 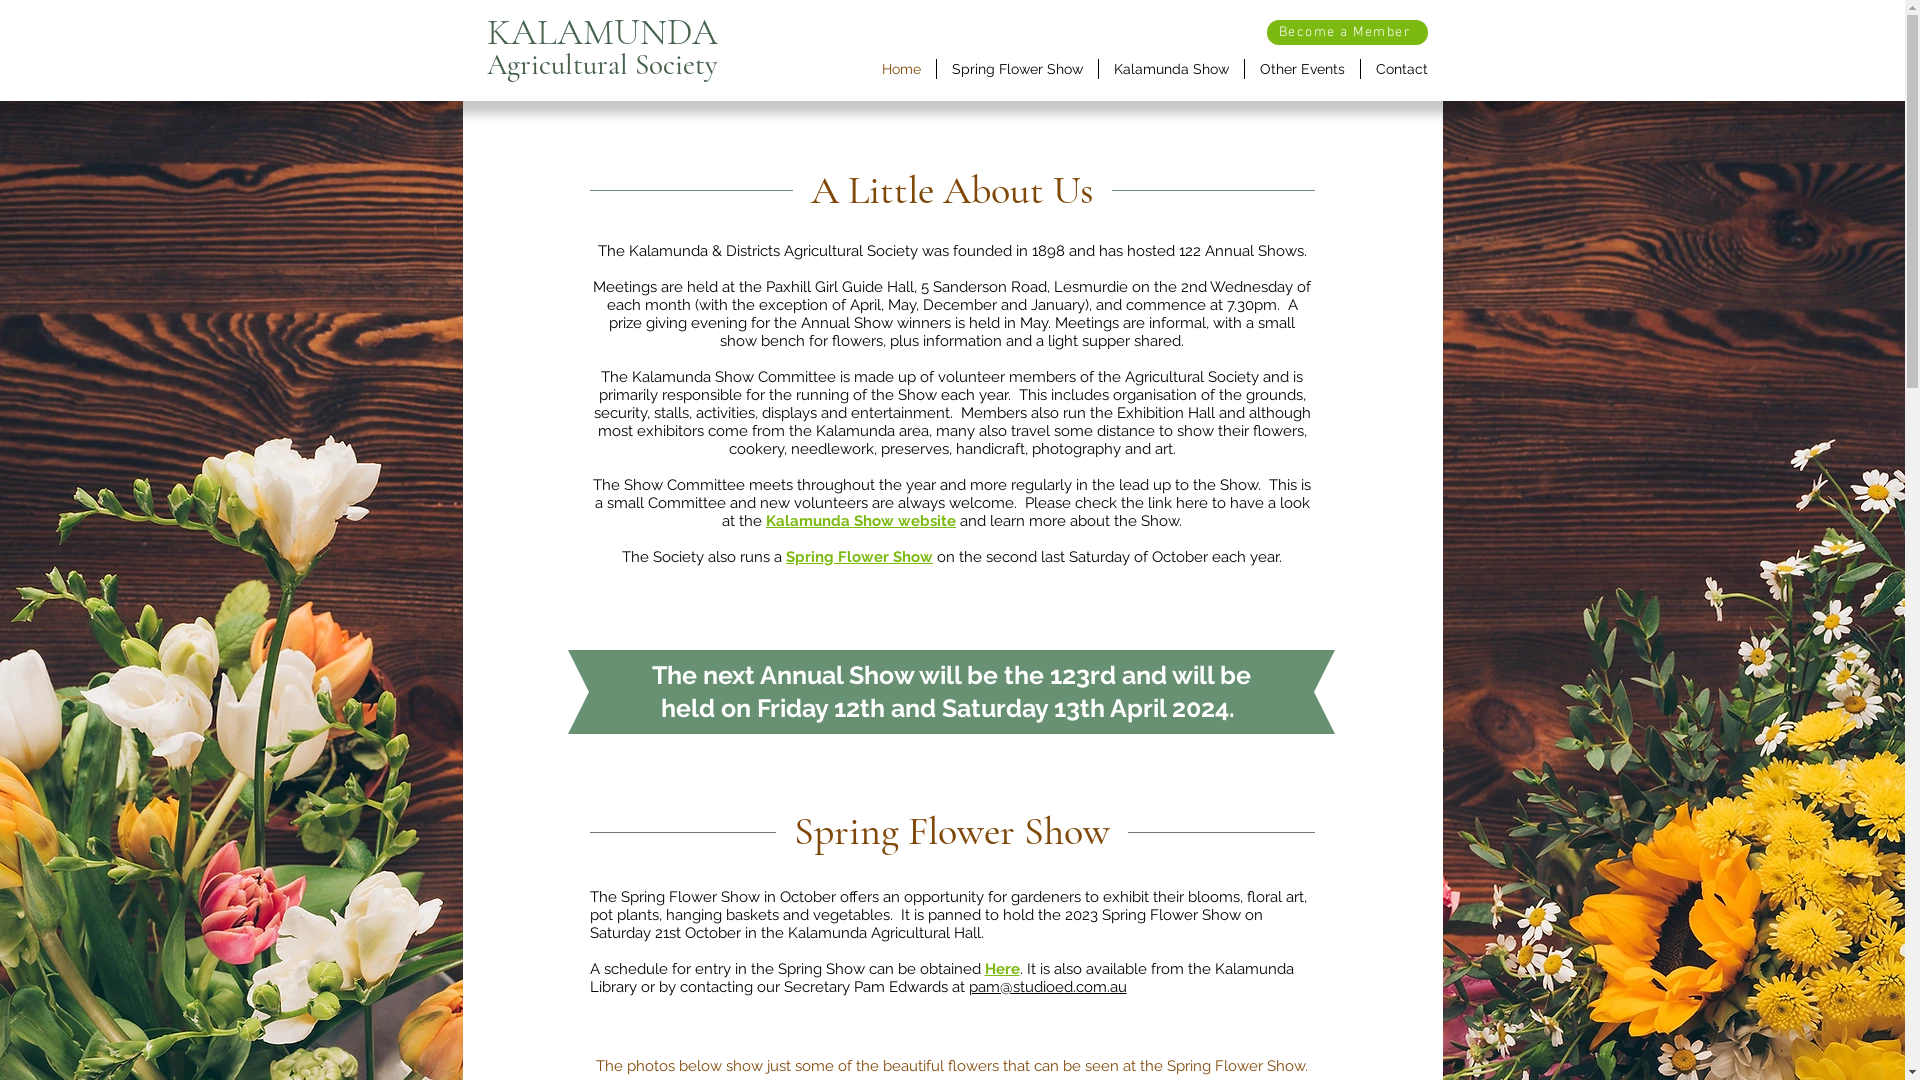 I want to click on Become a Member, so click(x=1346, y=32).